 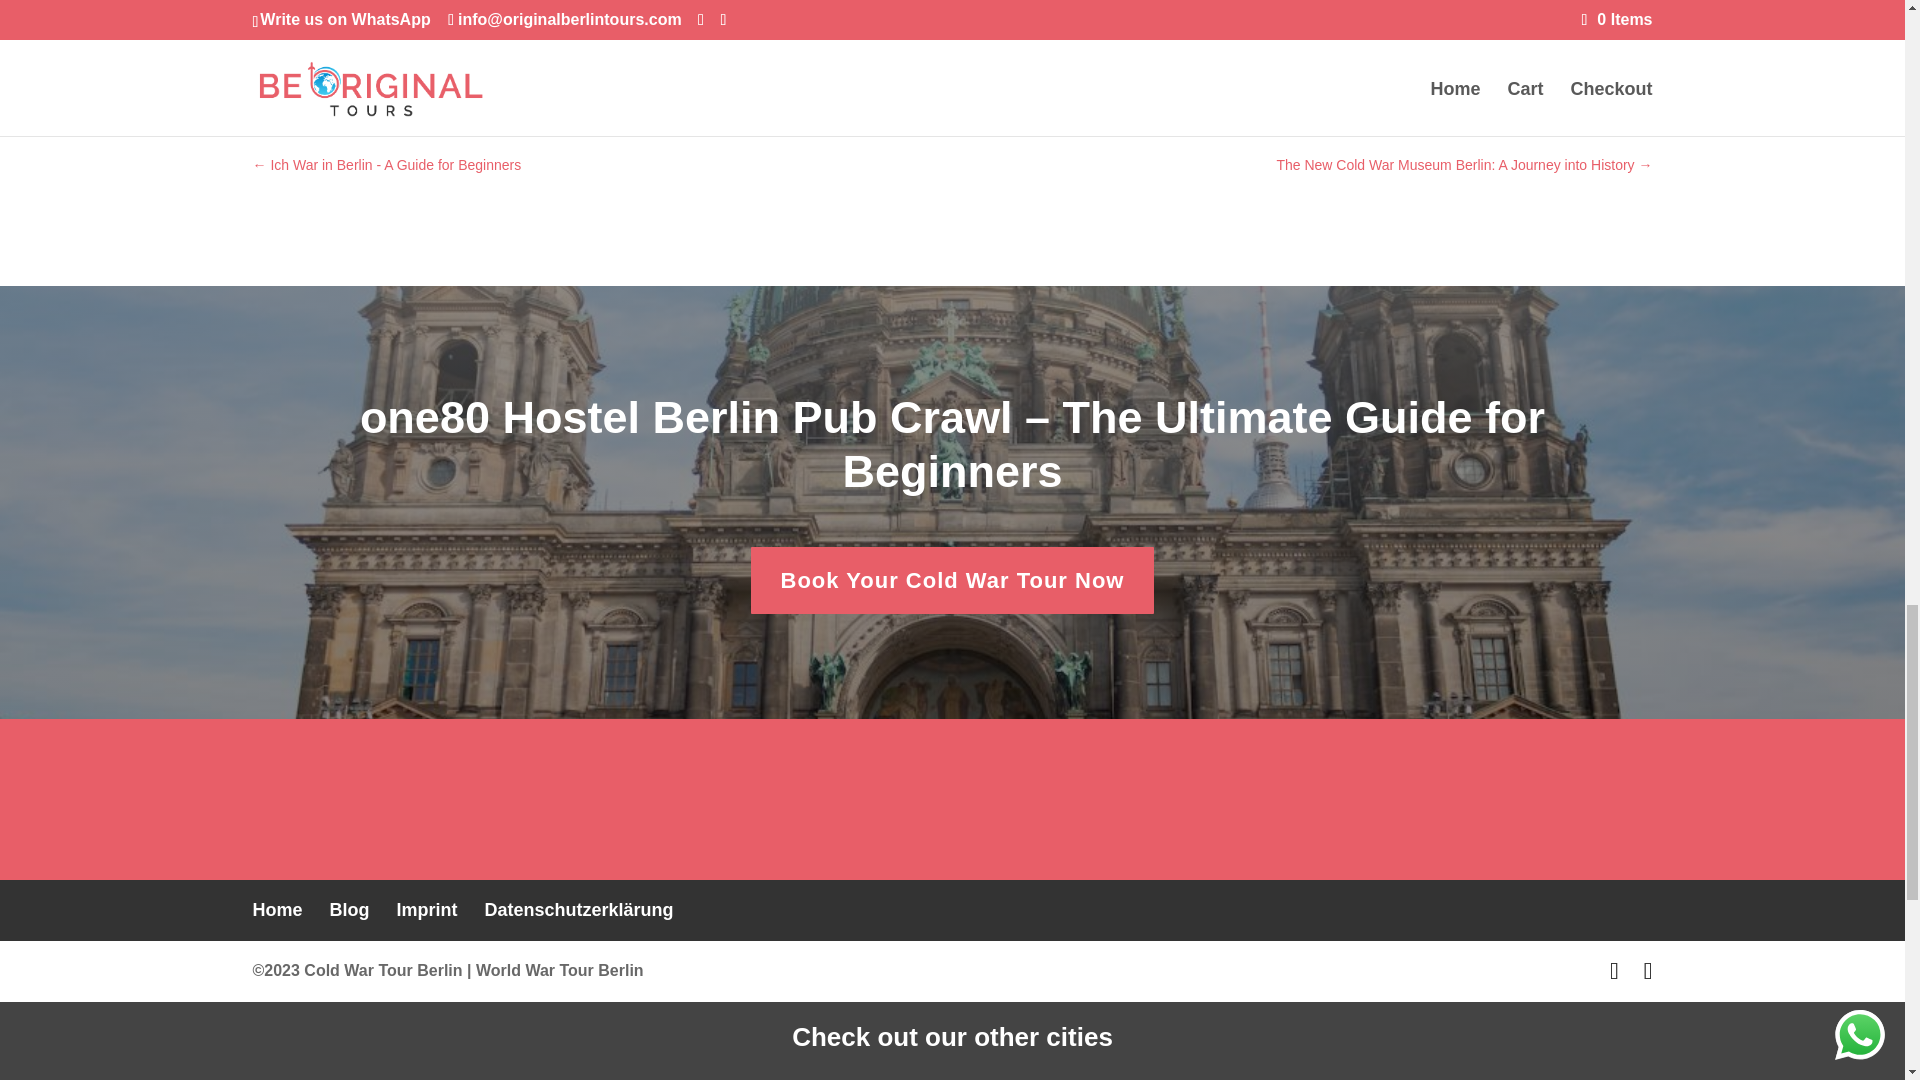 I want to click on Blog, so click(x=350, y=910).